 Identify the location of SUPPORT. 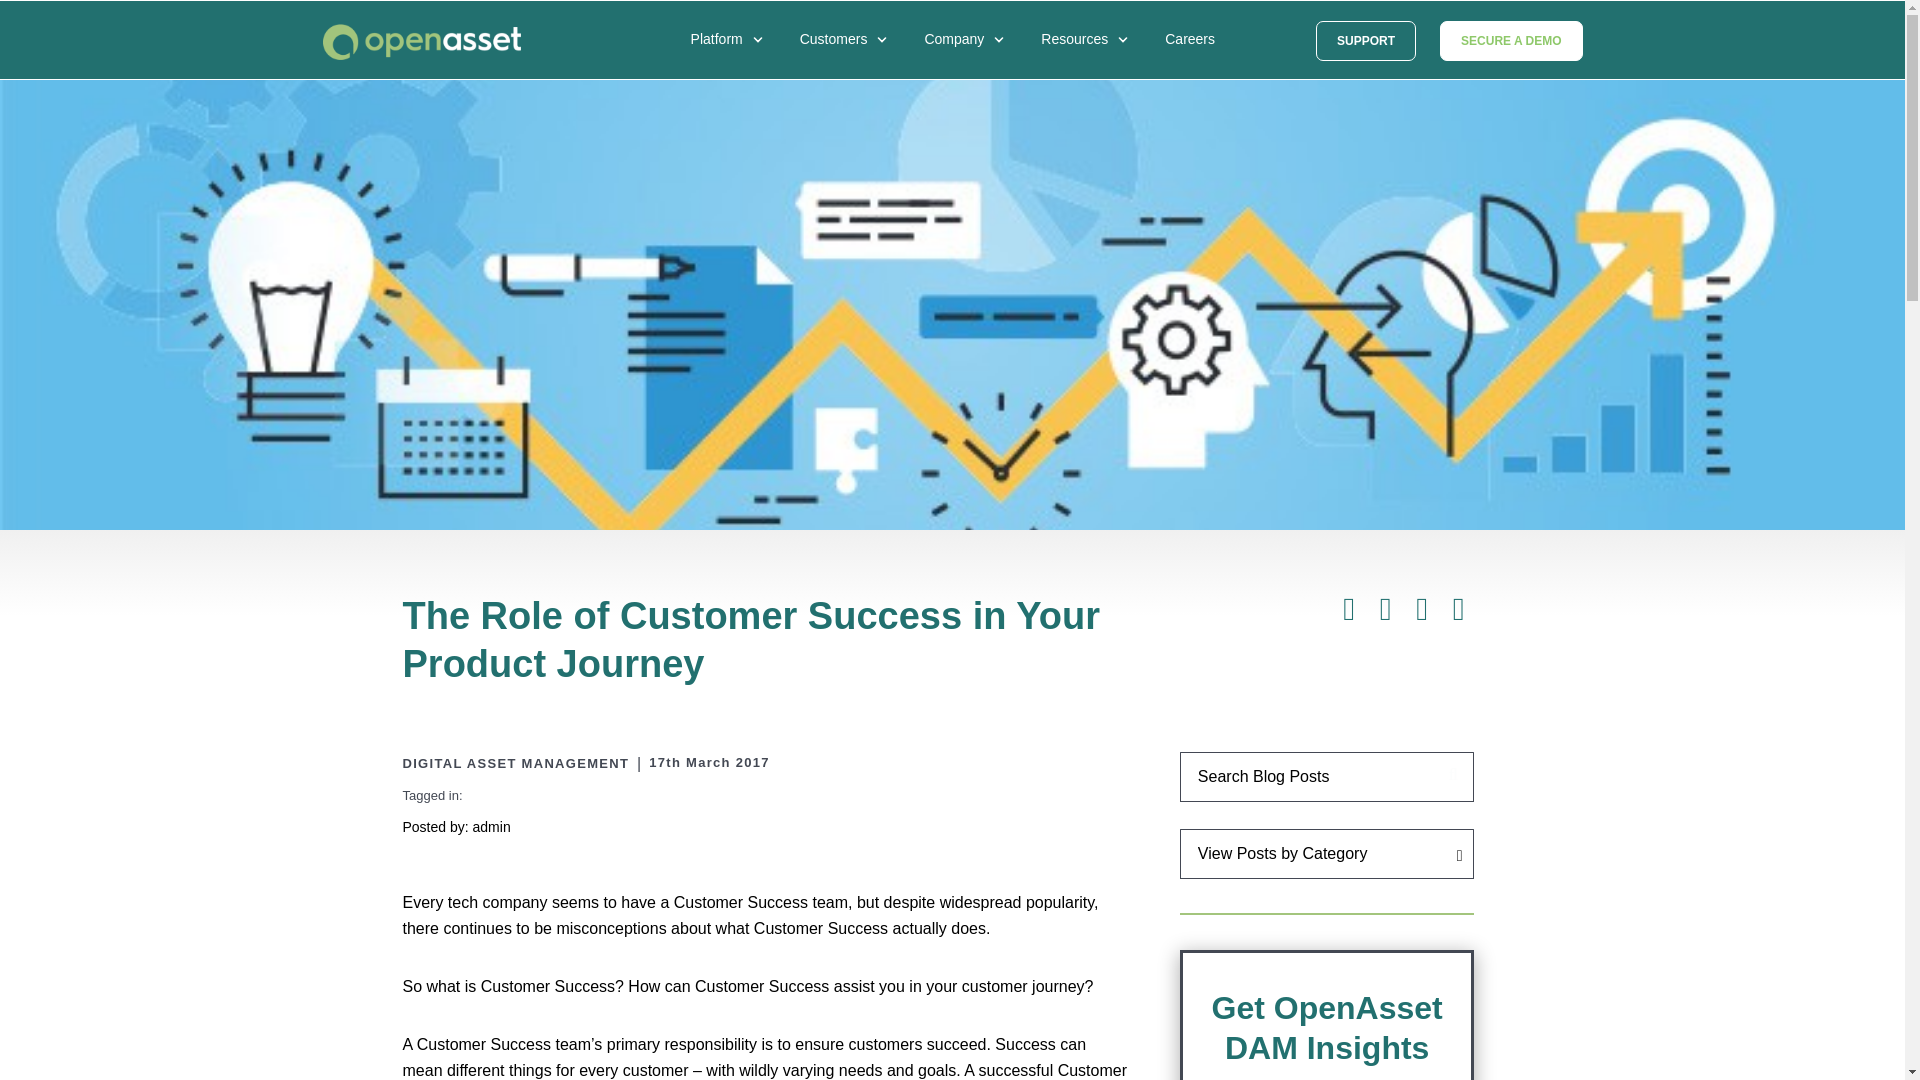
(1366, 40).